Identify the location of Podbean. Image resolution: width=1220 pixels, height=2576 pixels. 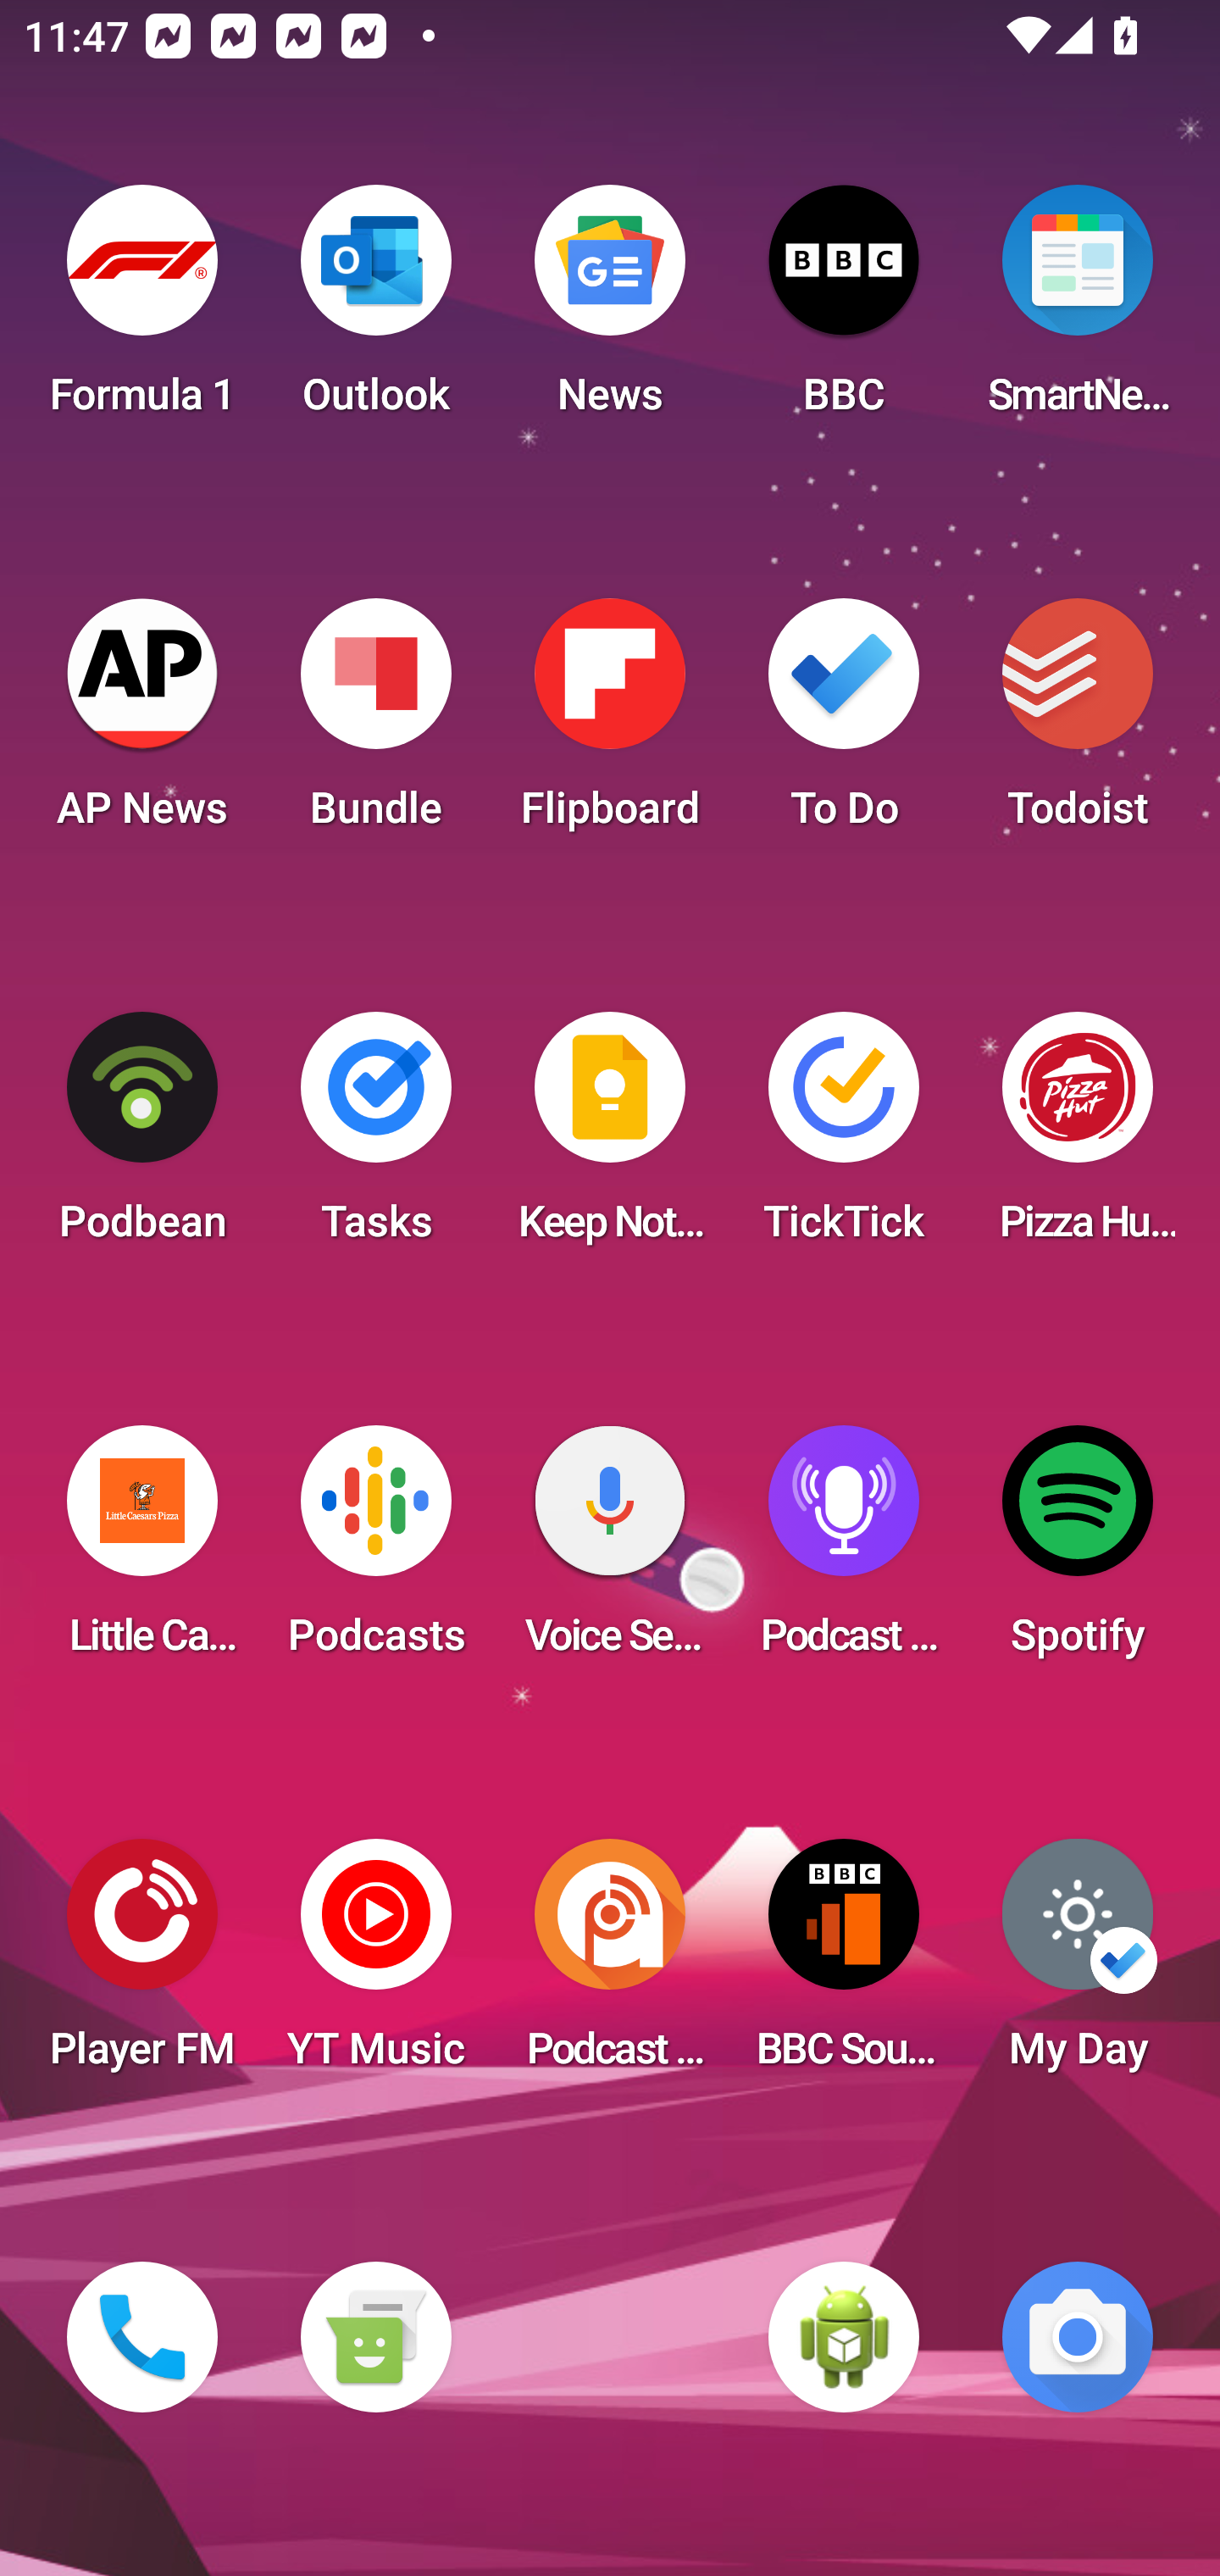
(142, 1137).